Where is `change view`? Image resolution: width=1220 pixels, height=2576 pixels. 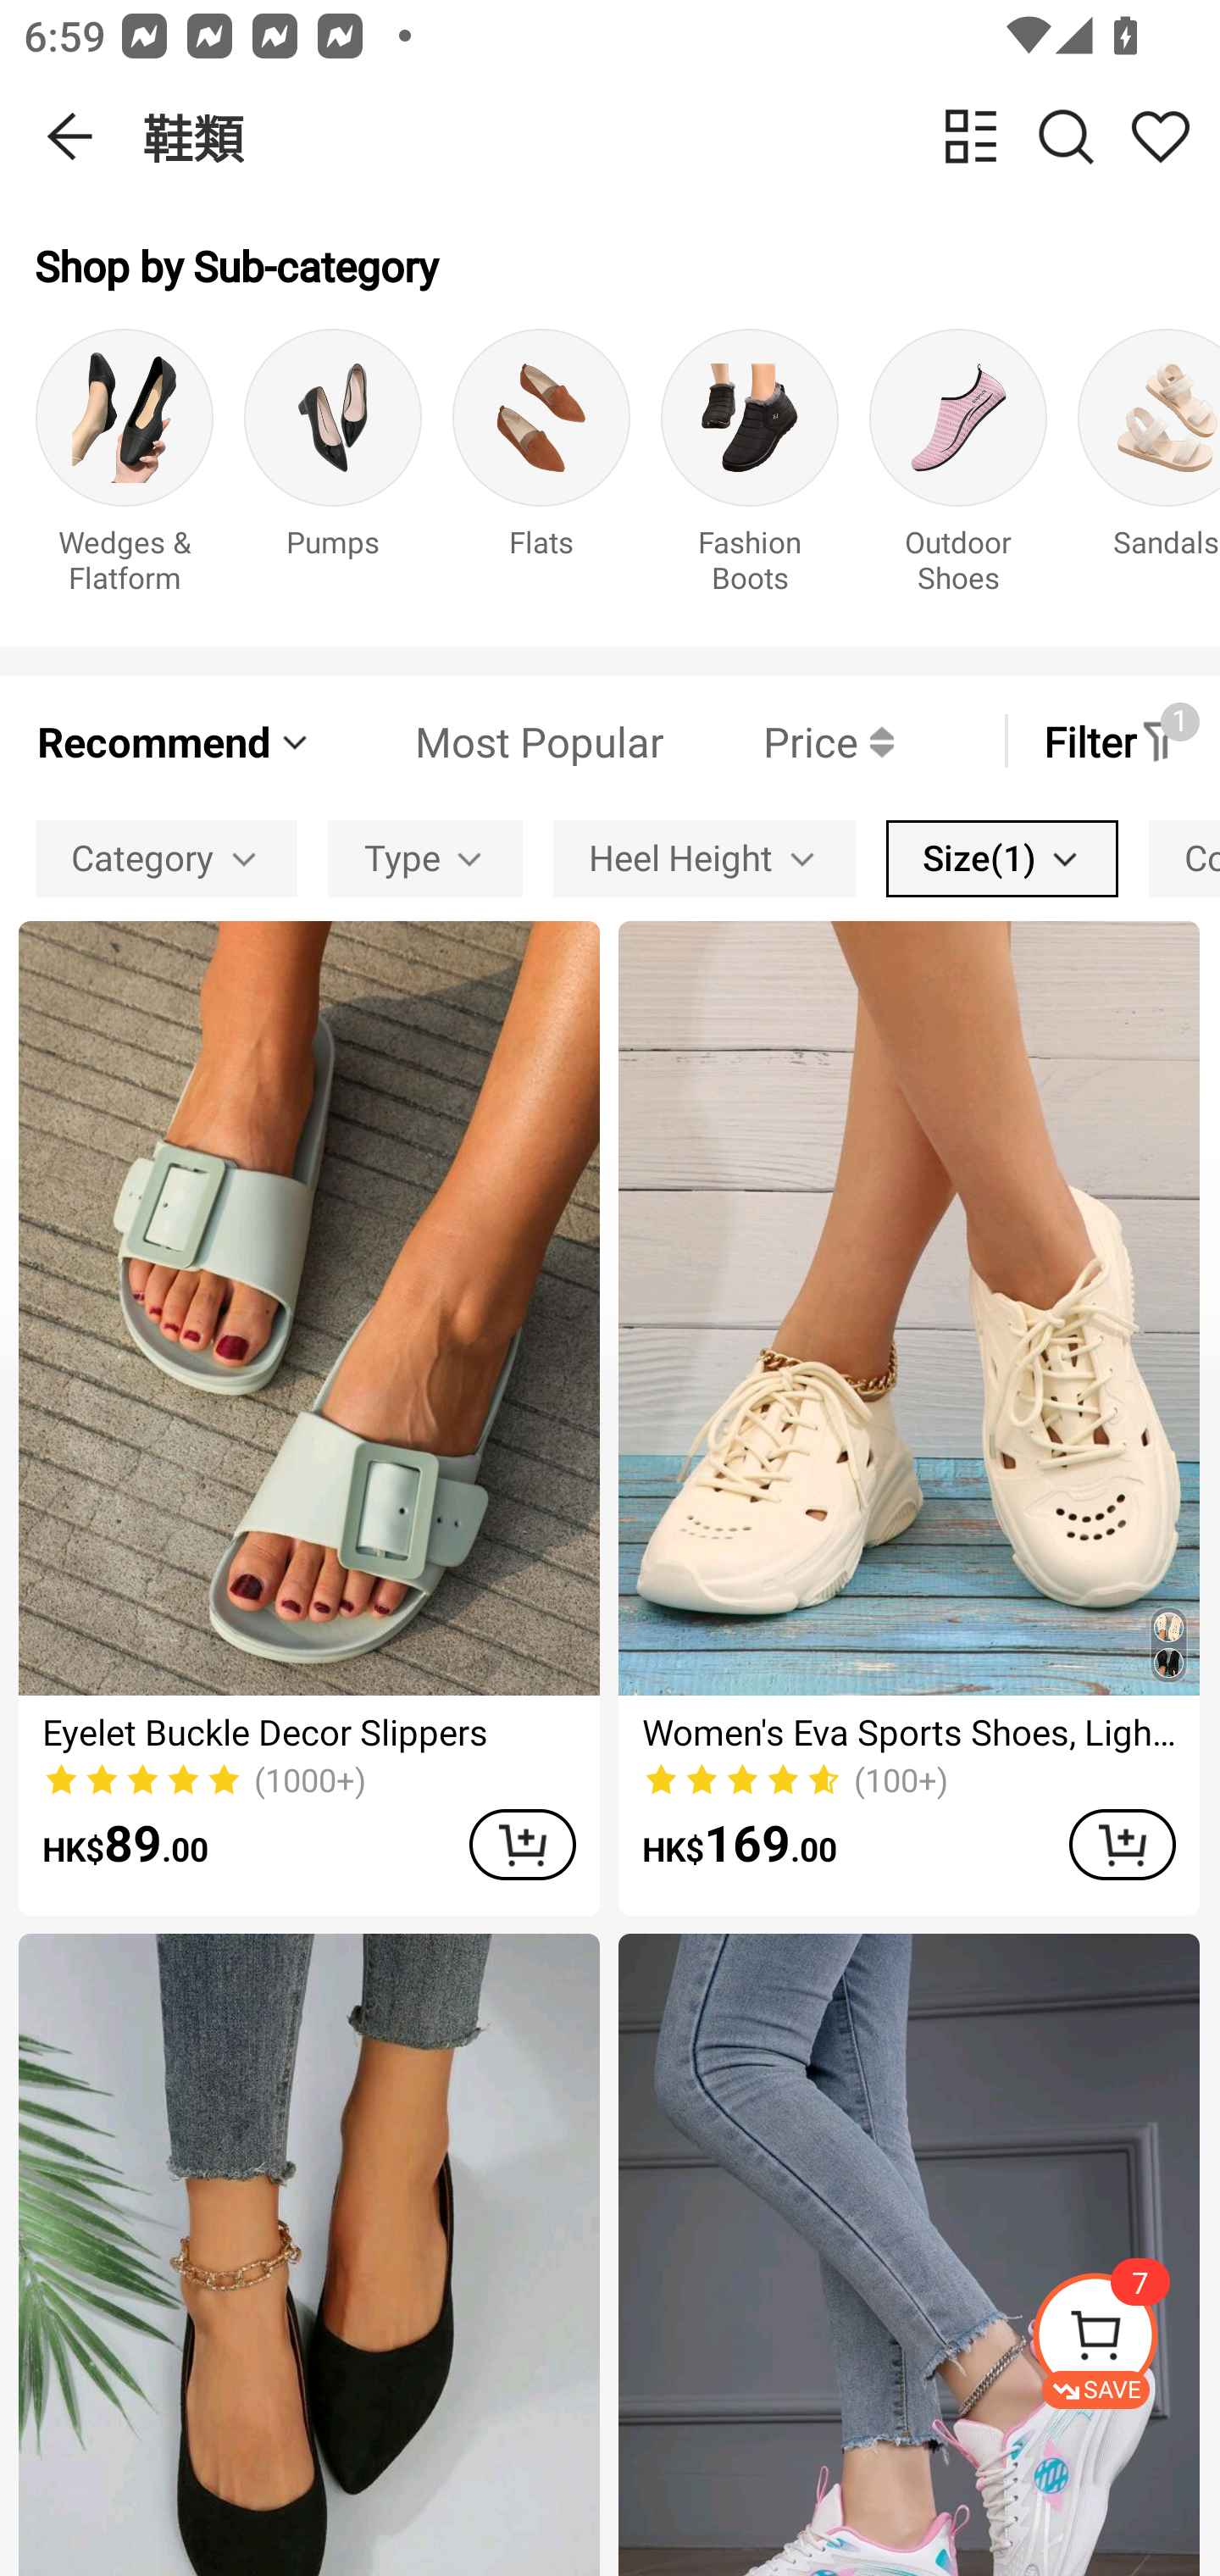 change view is located at coordinates (971, 136).